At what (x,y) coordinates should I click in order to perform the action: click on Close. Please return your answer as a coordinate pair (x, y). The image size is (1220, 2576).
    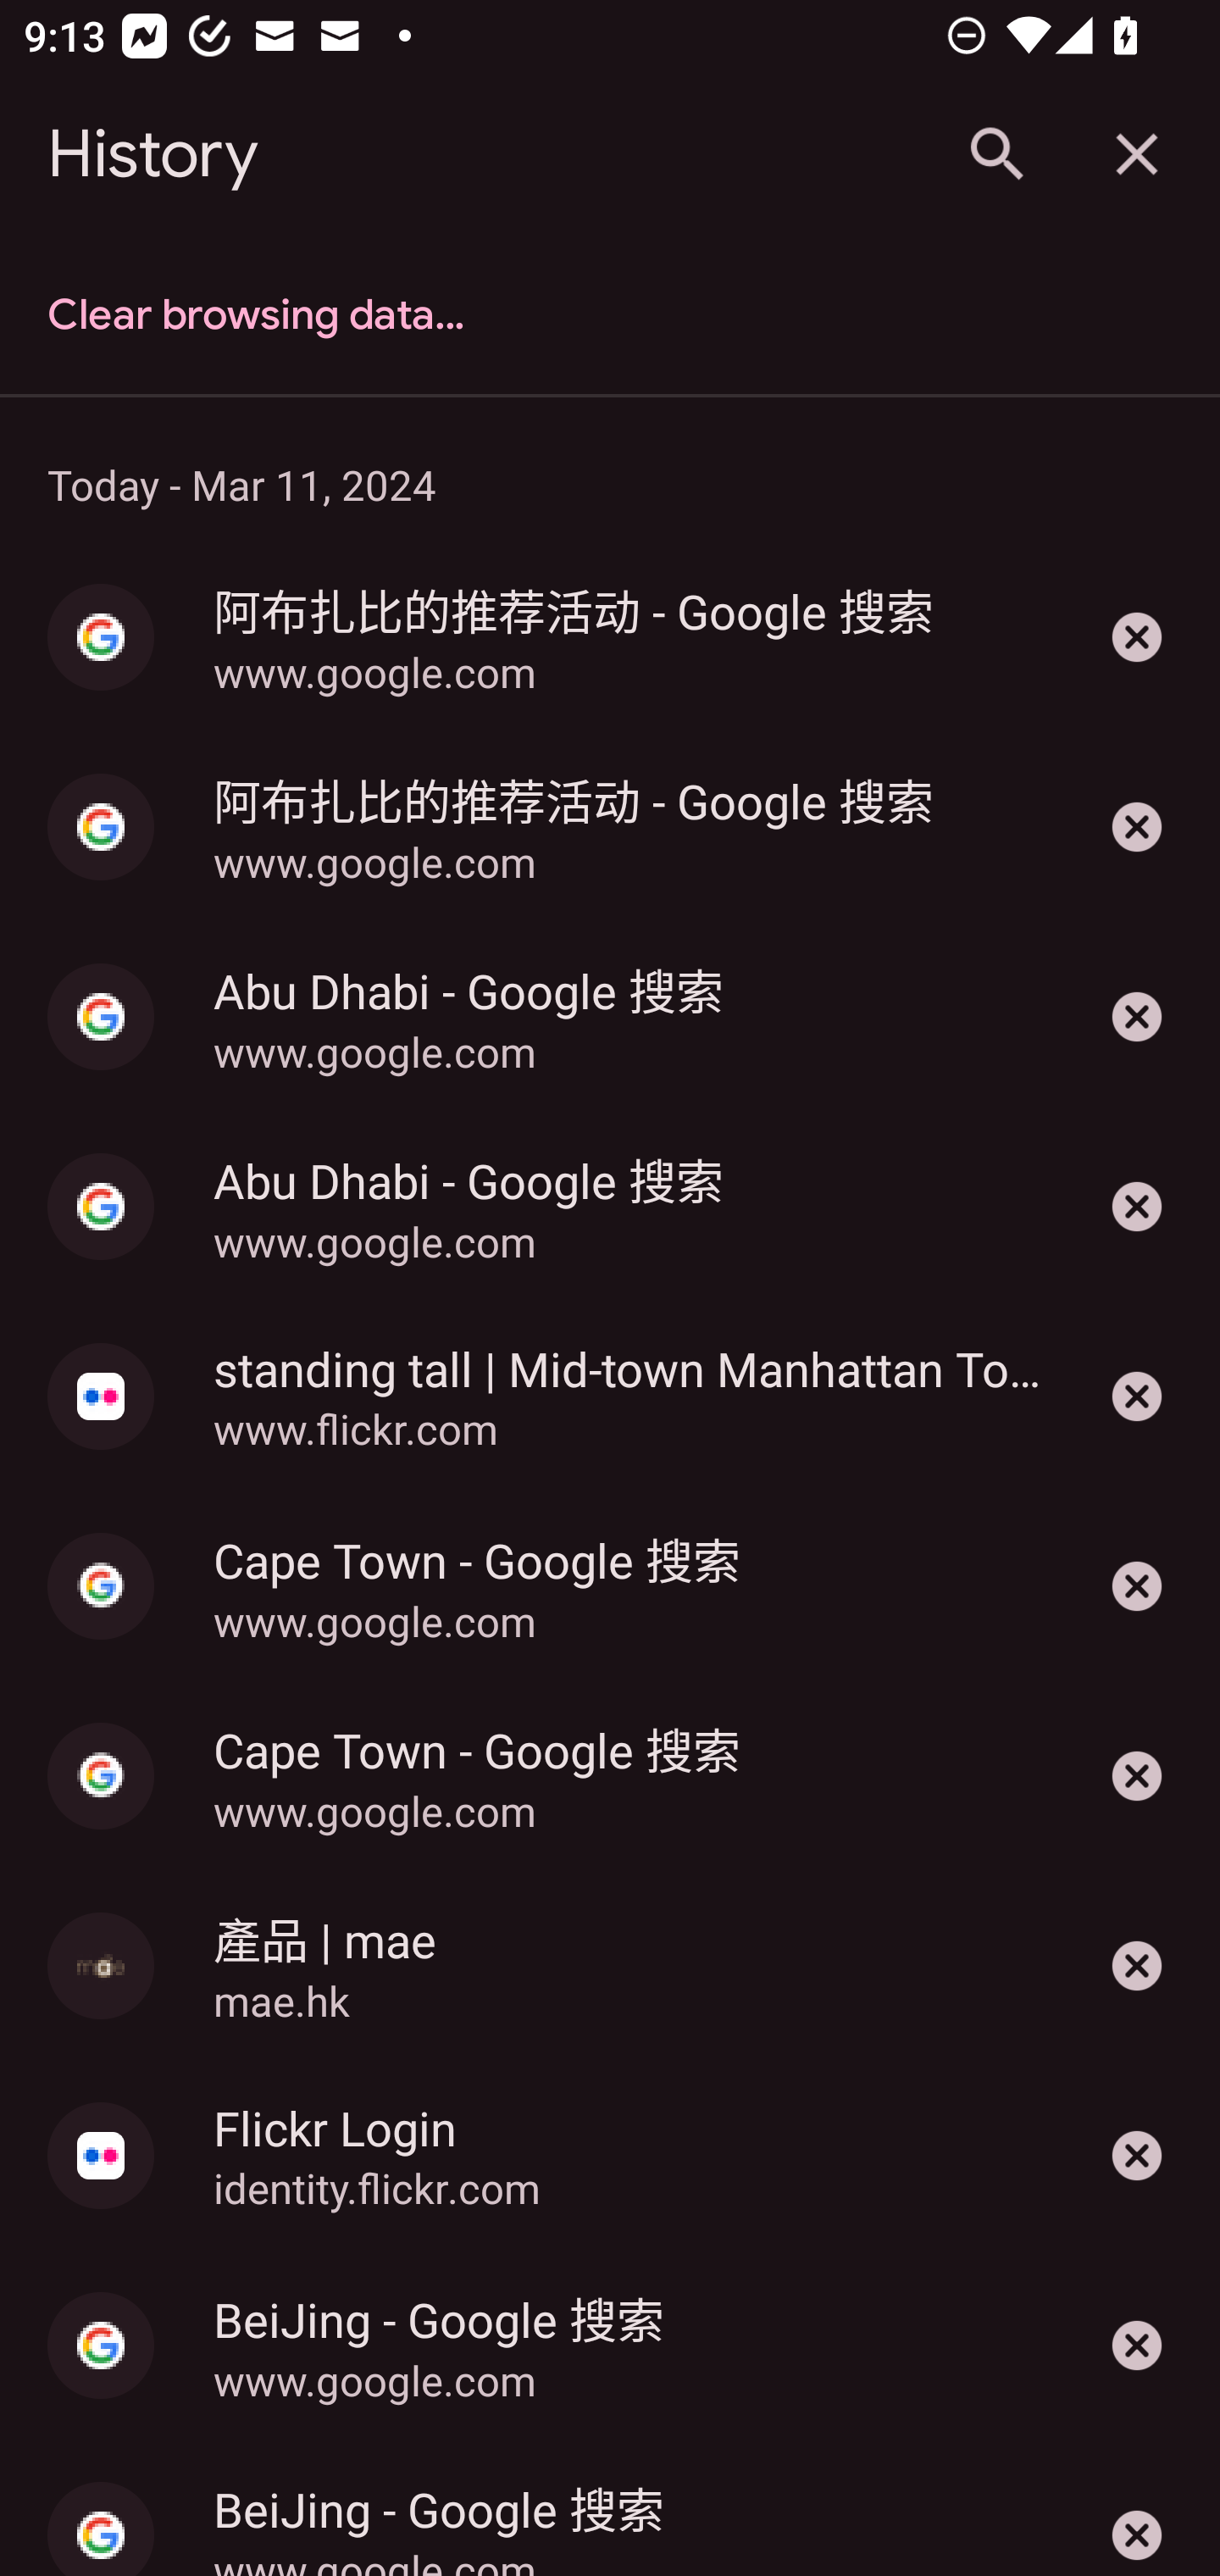
    Looking at the image, I should click on (1137, 154).